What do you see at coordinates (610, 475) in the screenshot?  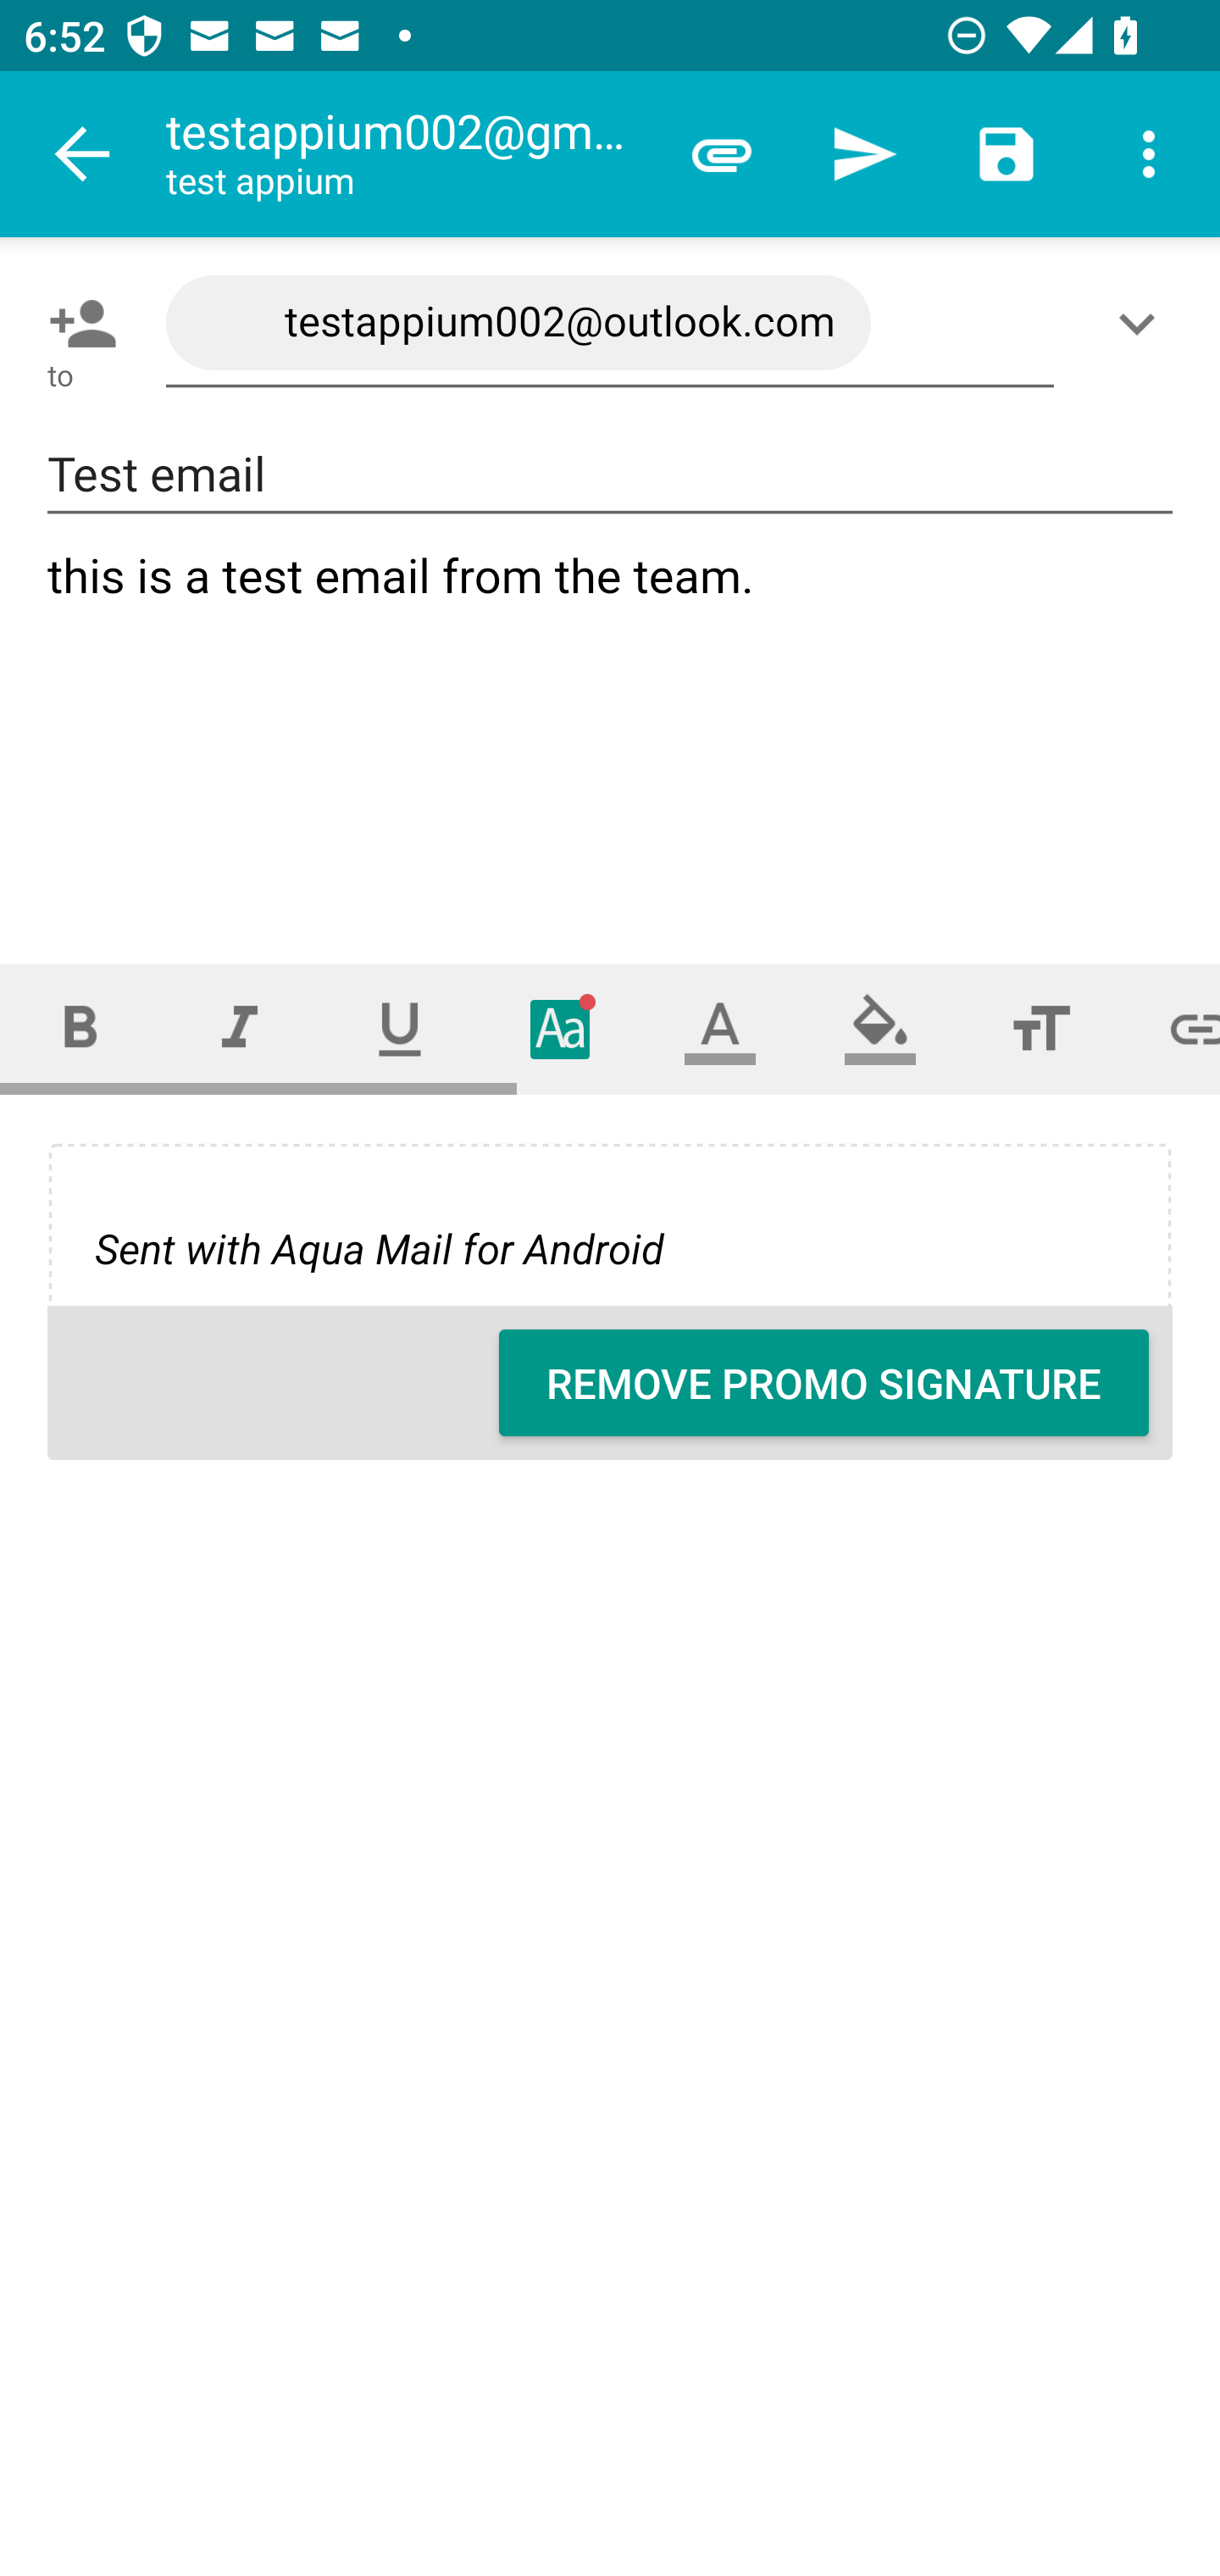 I see `Test email` at bounding box center [610, 475].